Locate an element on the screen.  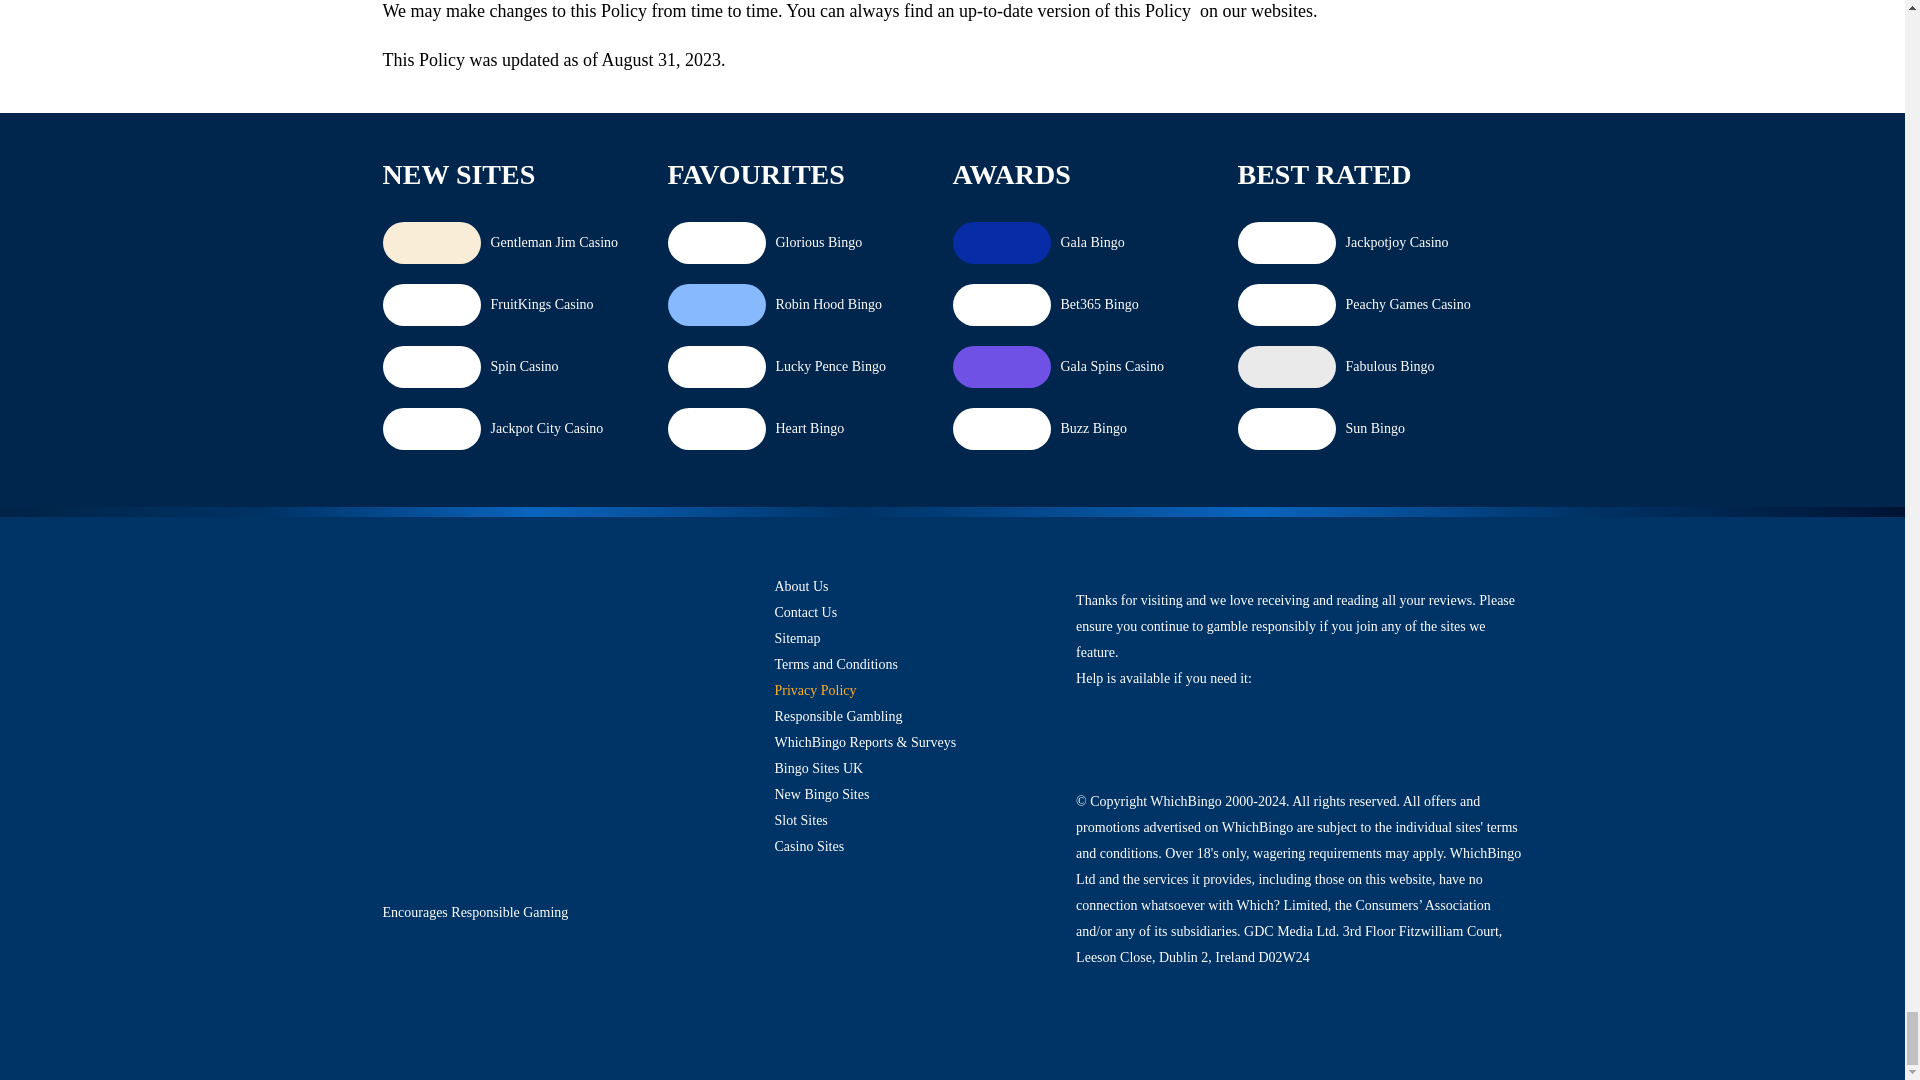
Fabulous Bingo is located at coordinates (1286, 366).